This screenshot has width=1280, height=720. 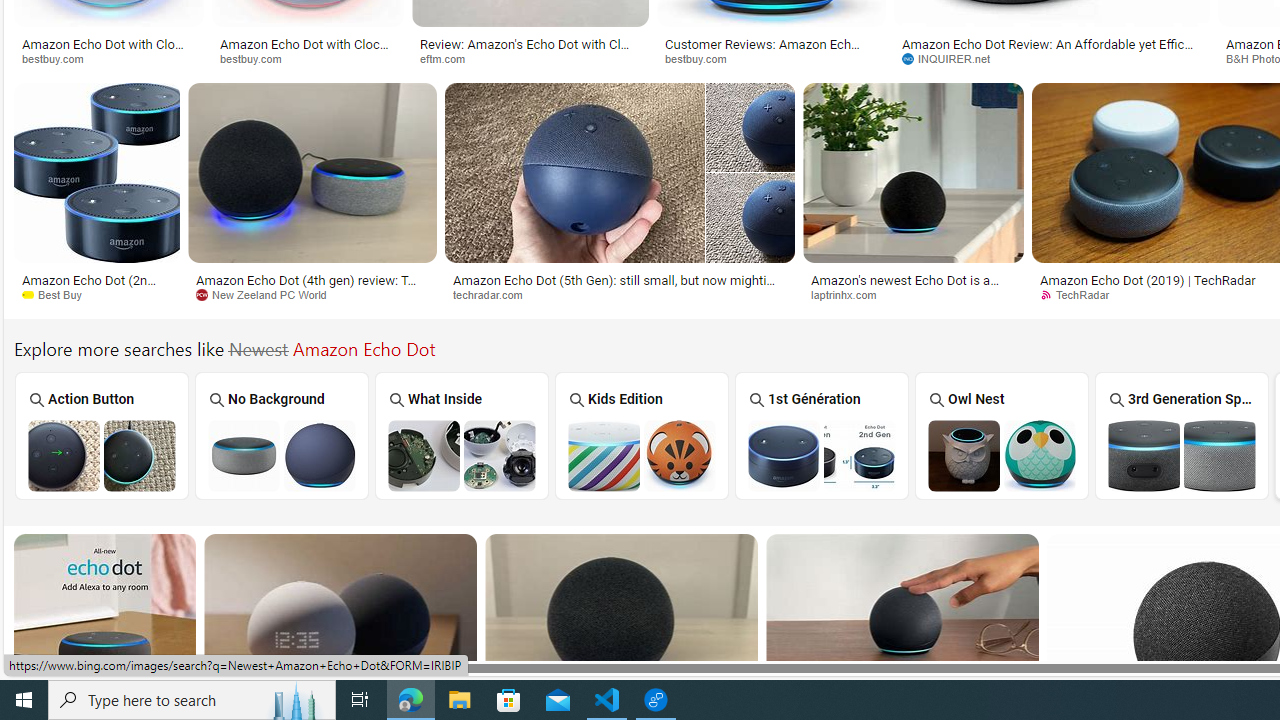 What do you see at coordinates (1002, 436) in the screenshot?
I see `Owl Nest` at bounding box center [1002, 436].